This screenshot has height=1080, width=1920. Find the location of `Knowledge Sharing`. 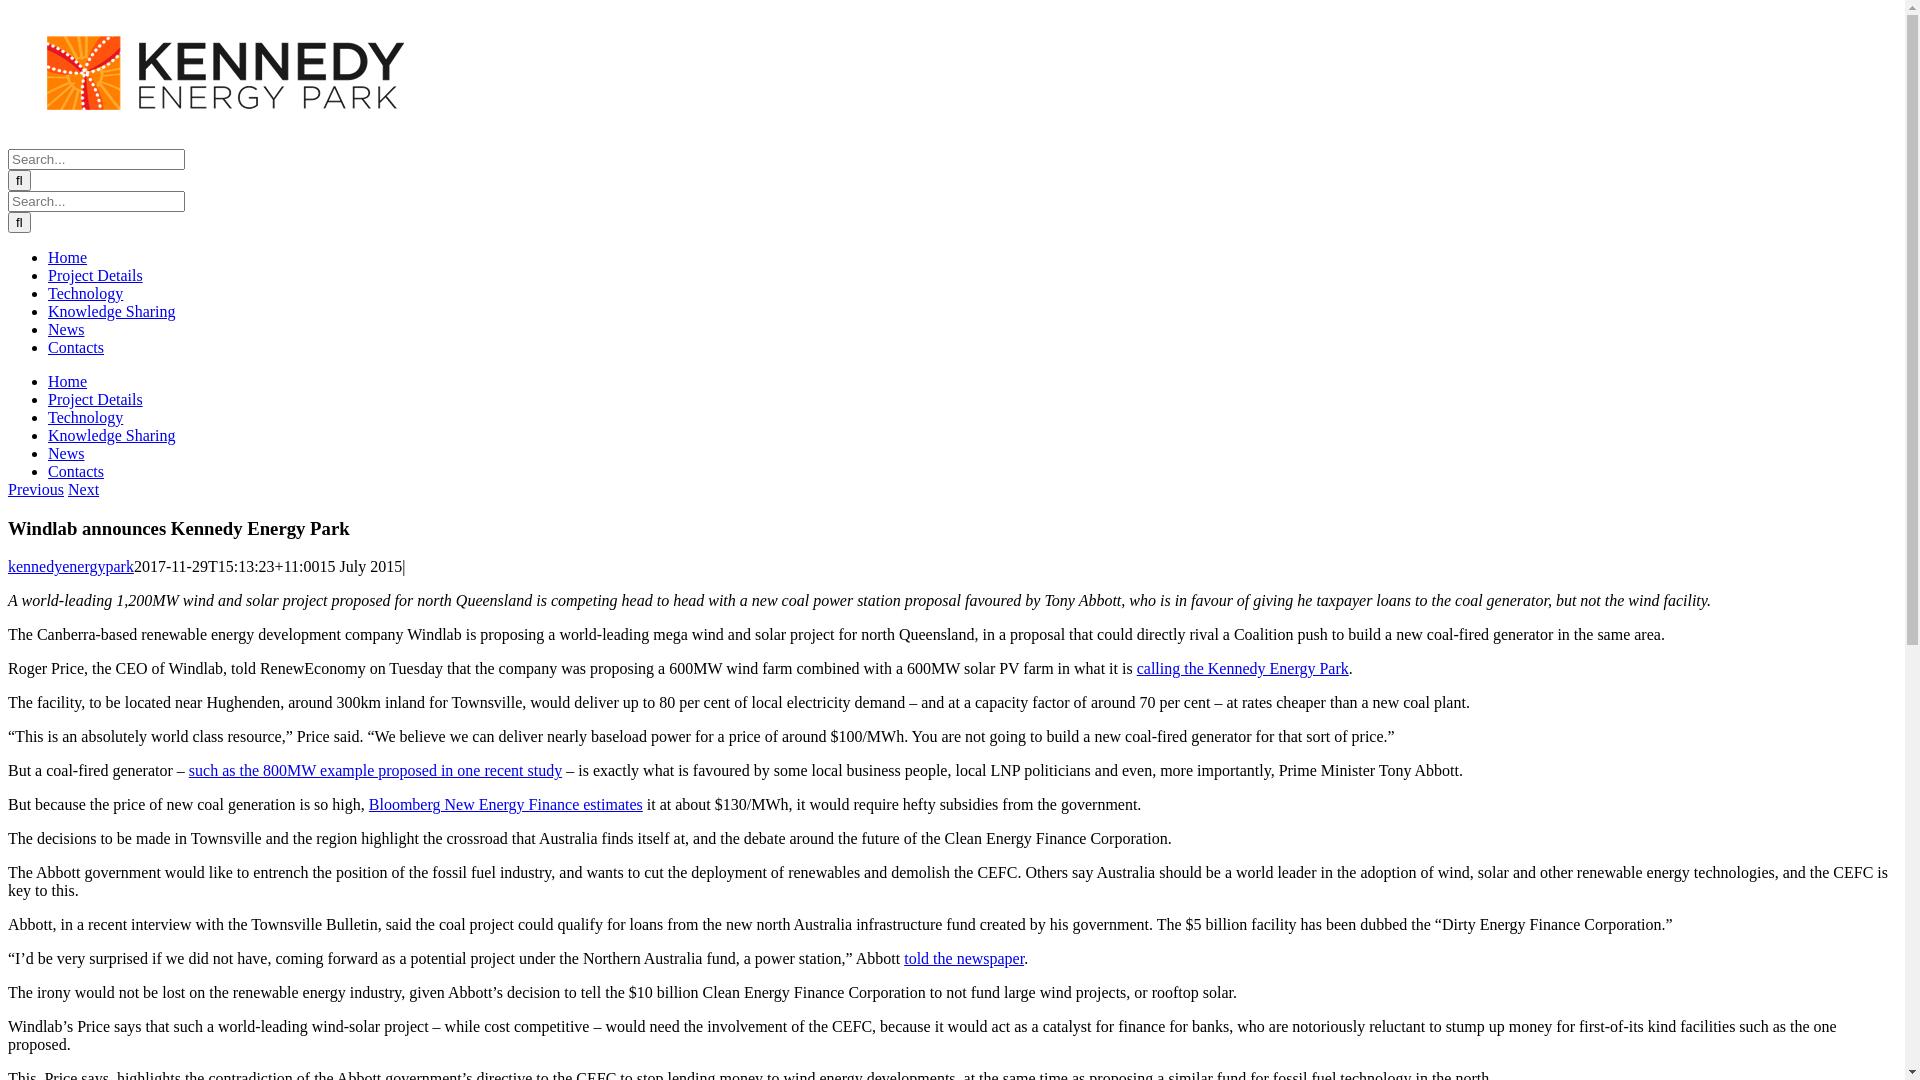

Knowledge Sharing is located at coordinates (112, 436).